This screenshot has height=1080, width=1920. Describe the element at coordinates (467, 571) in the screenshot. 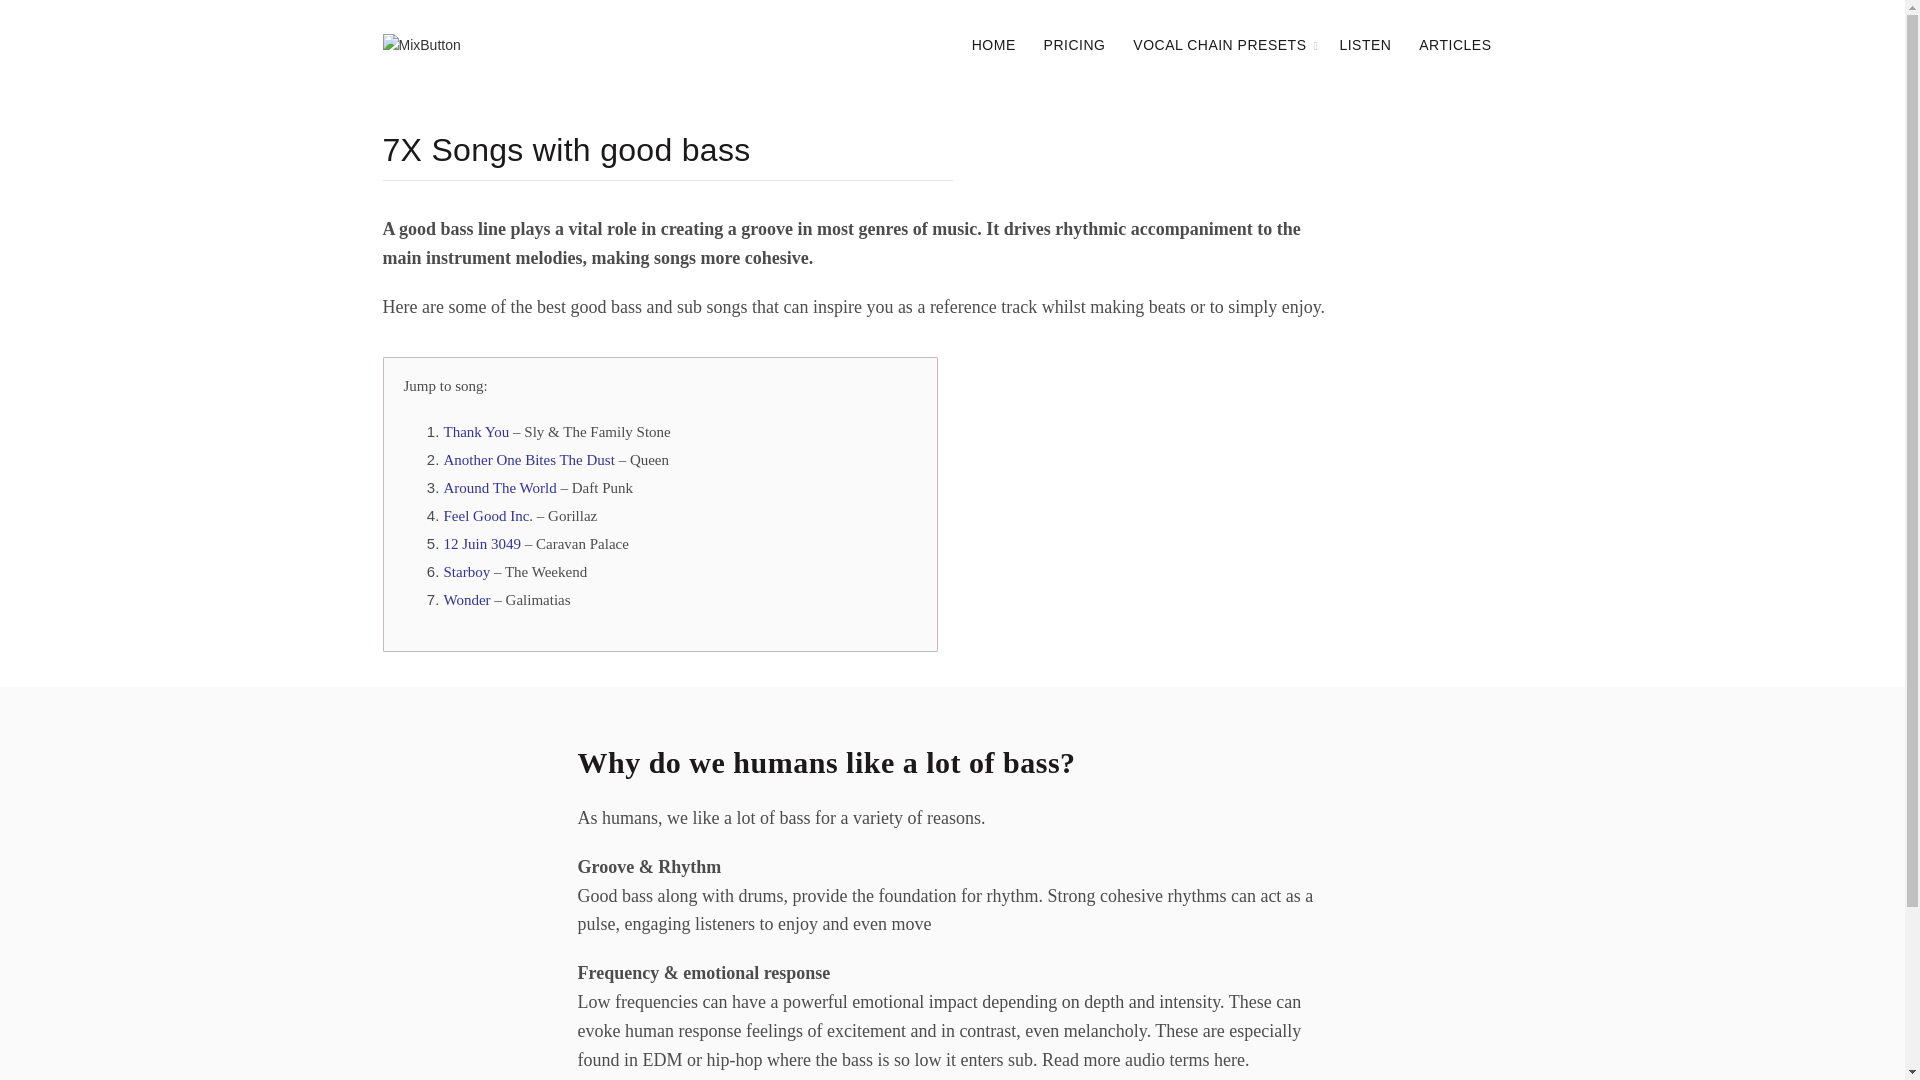

I see `Starboy` at that location.